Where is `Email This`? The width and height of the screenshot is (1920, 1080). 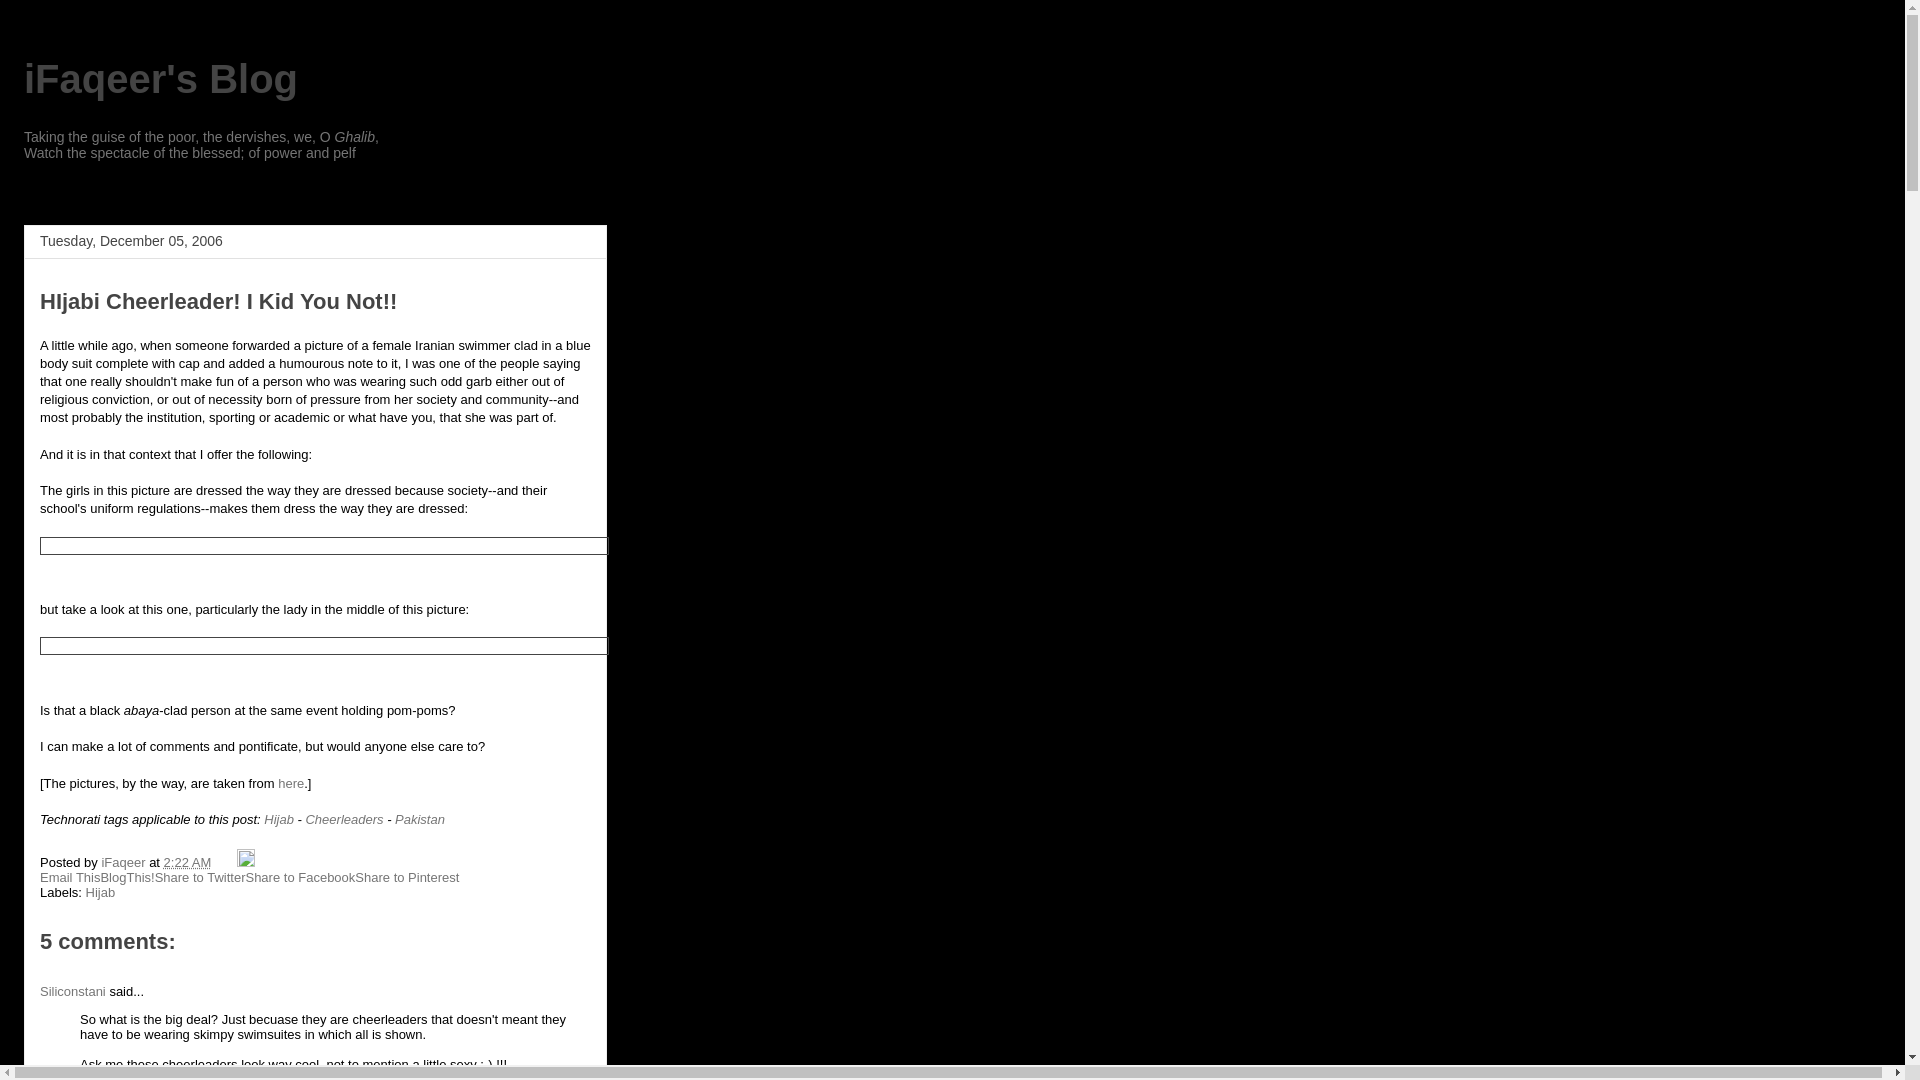 Email This is located at coordinates (70, 877).